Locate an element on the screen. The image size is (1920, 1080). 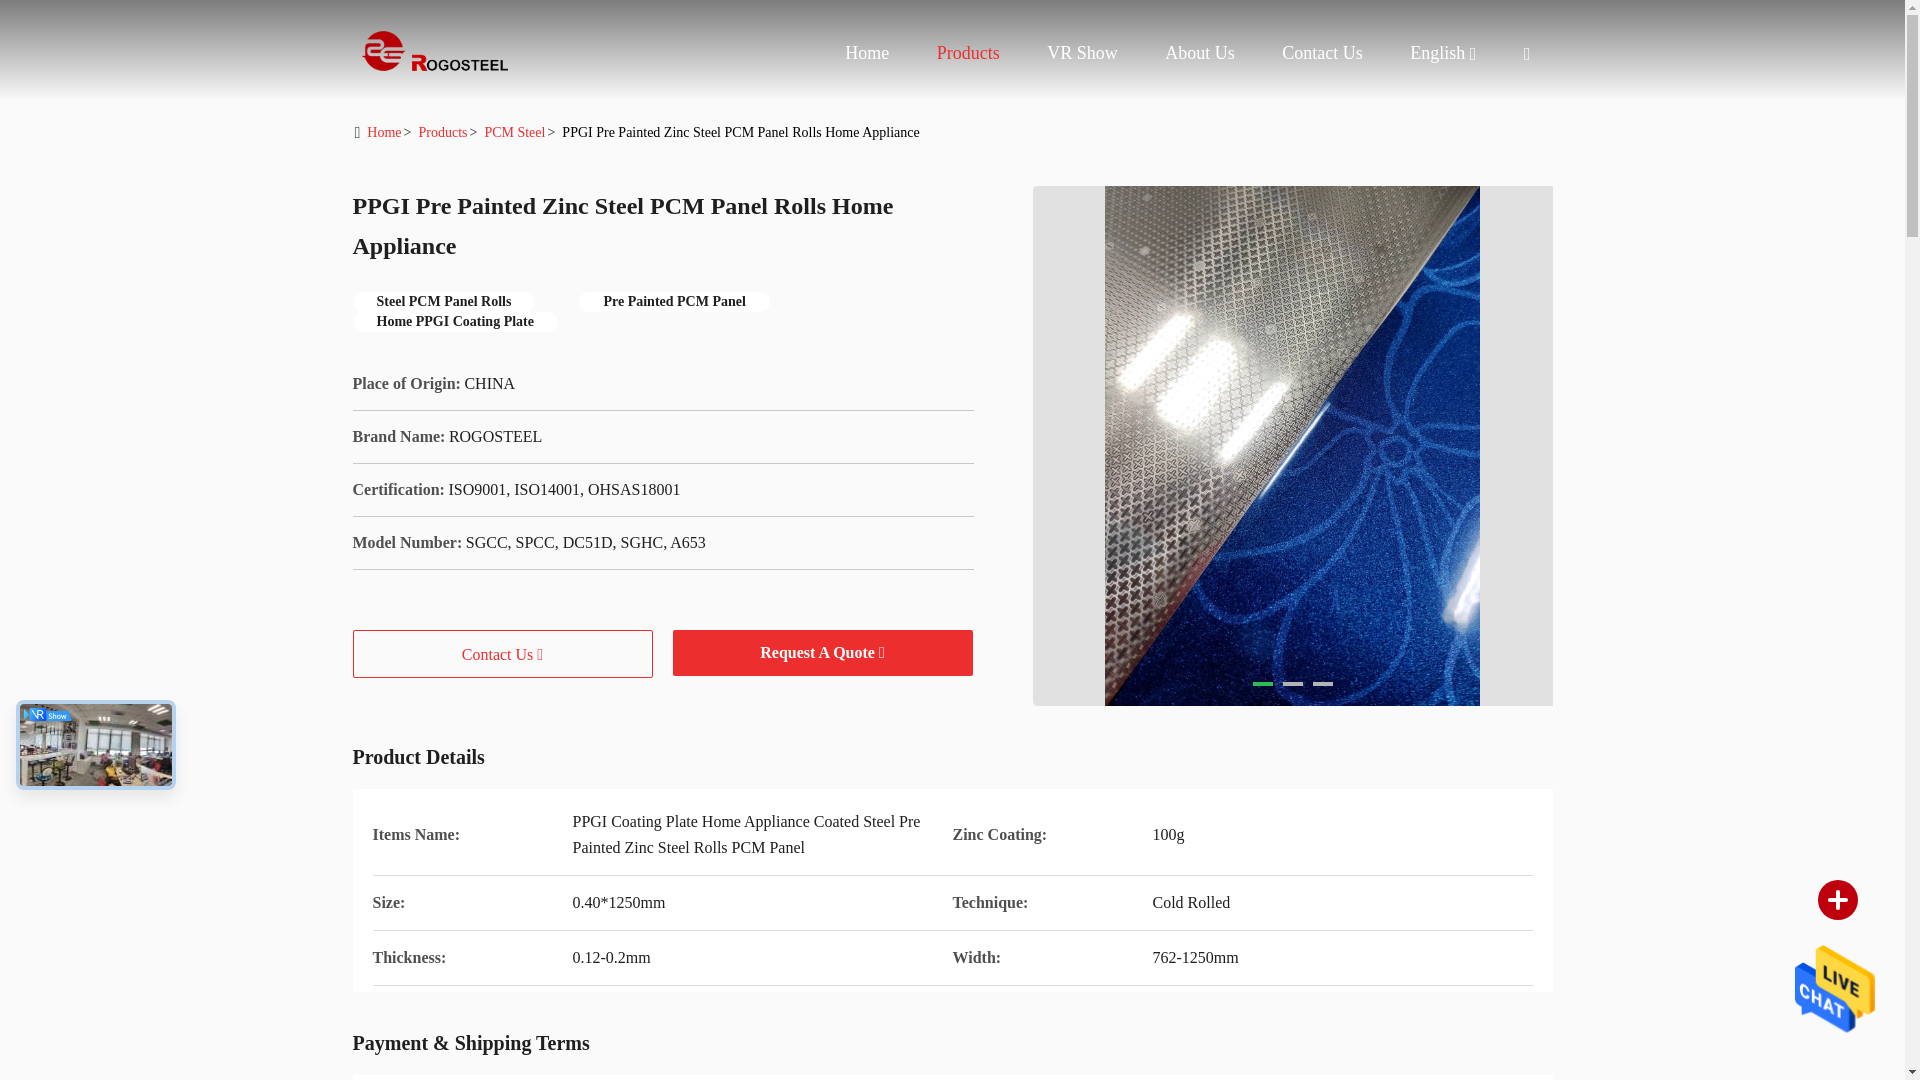
Contact Us is located at coordinates (1322, 52).